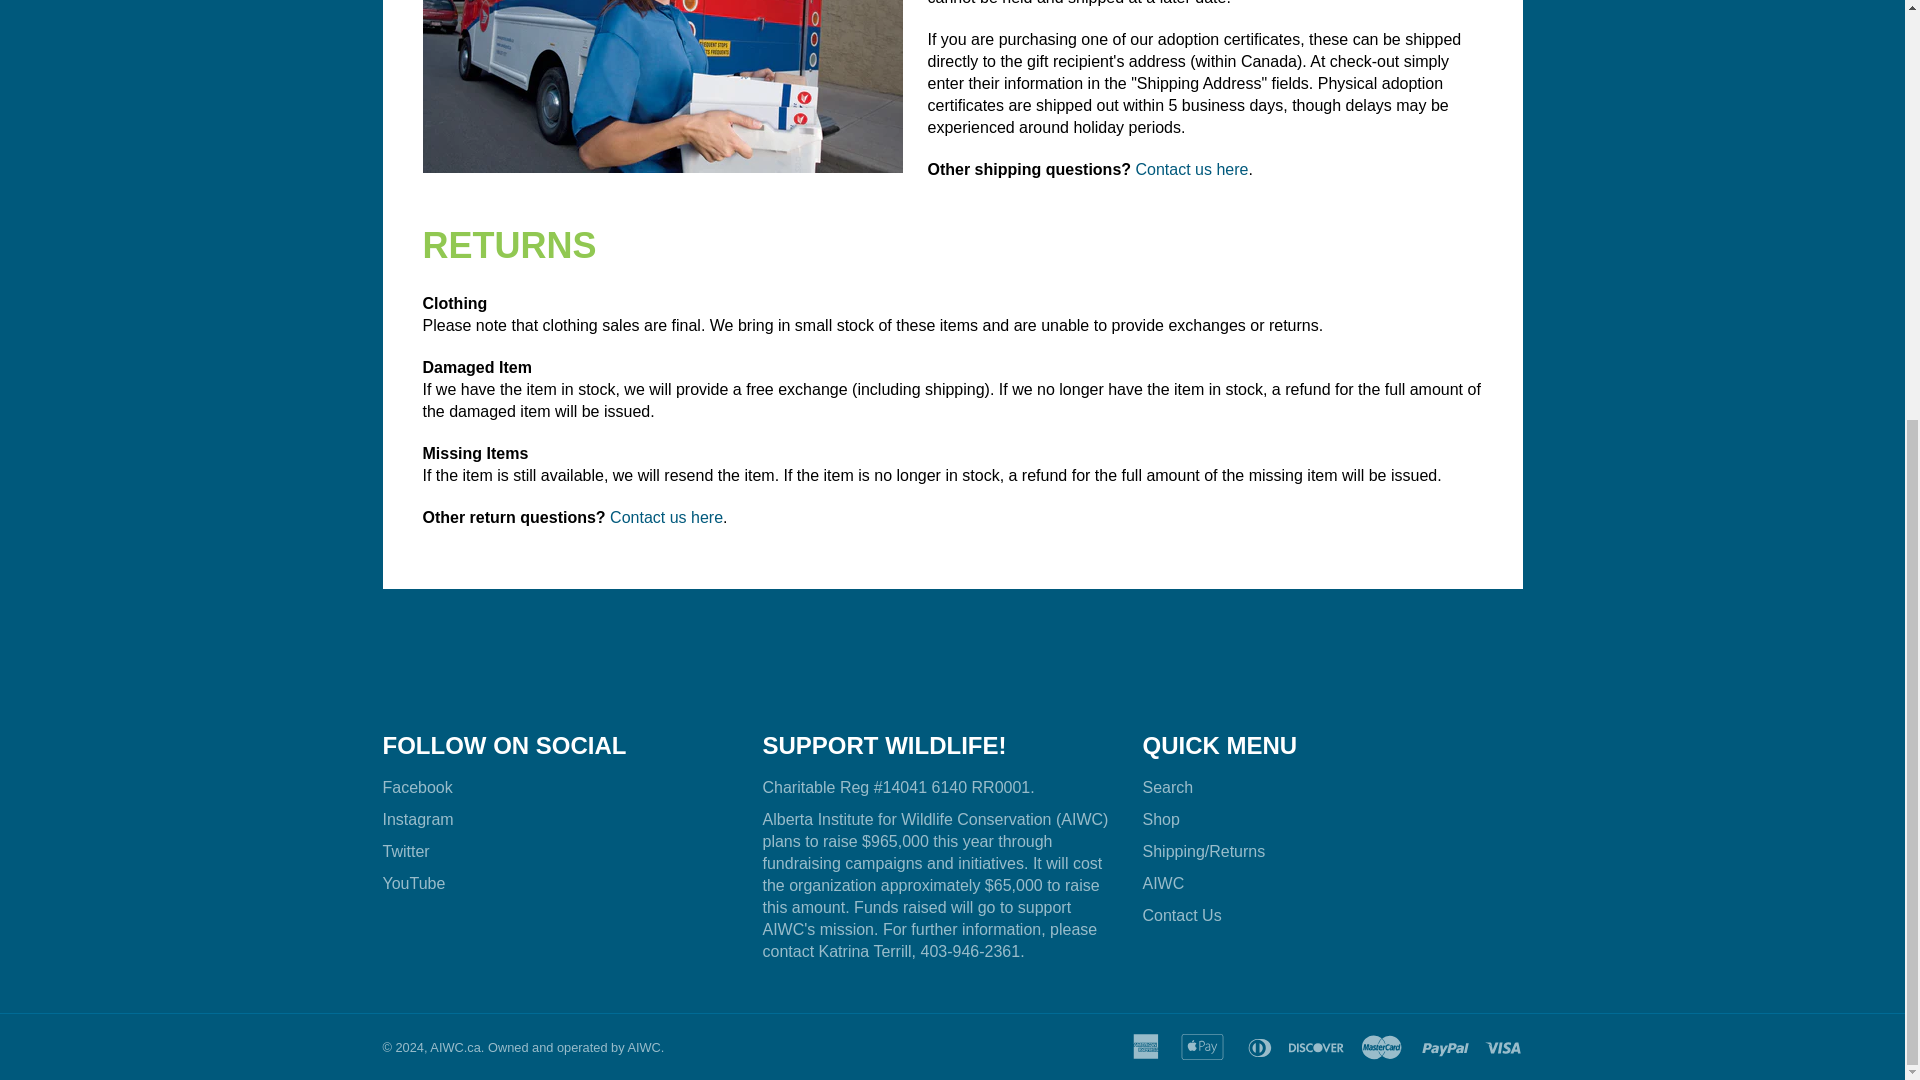 The image size is (1920, 1080). Describe the element at coordinates (1167, 786) in the screenshot. I see `Search` at that location.